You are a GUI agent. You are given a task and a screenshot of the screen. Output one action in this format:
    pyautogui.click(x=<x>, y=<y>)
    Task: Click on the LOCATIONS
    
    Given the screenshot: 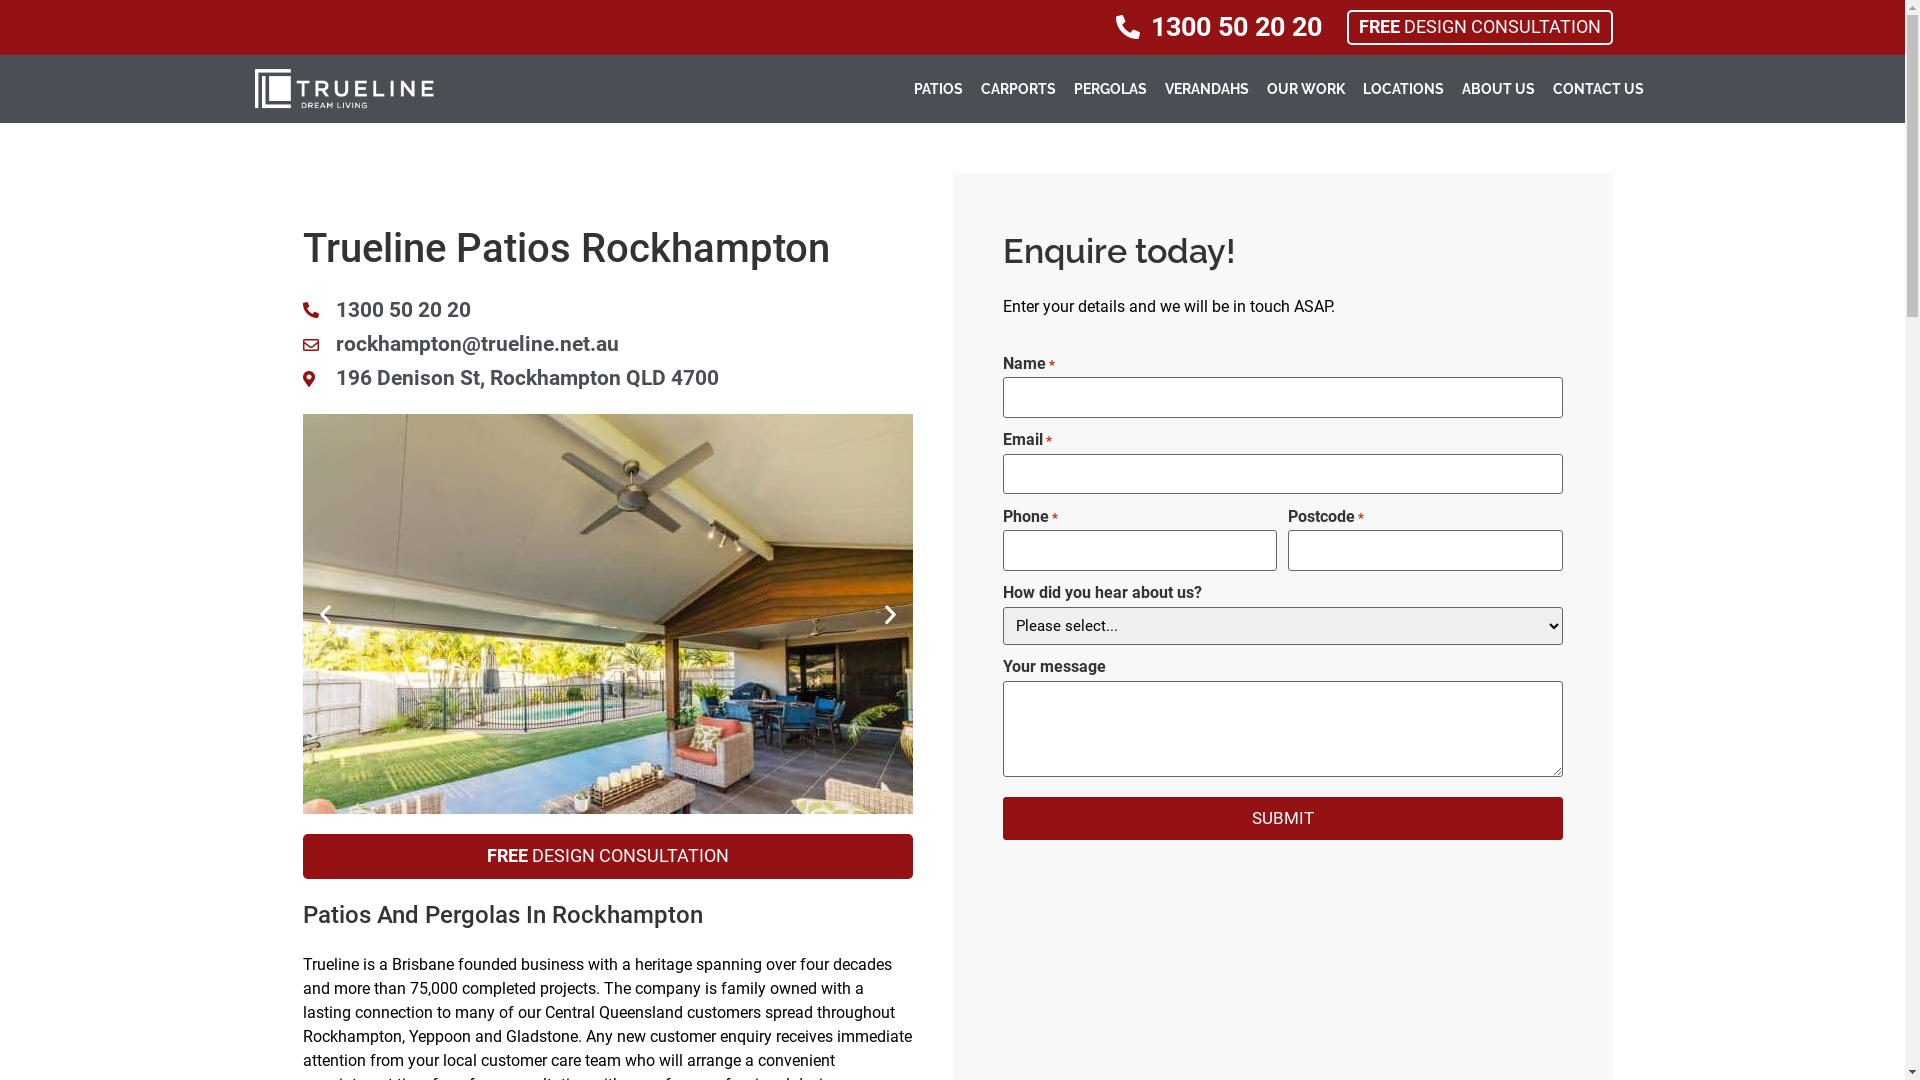 What is the action you would take?
    pyautogui.click(x=1404, y=89)
    